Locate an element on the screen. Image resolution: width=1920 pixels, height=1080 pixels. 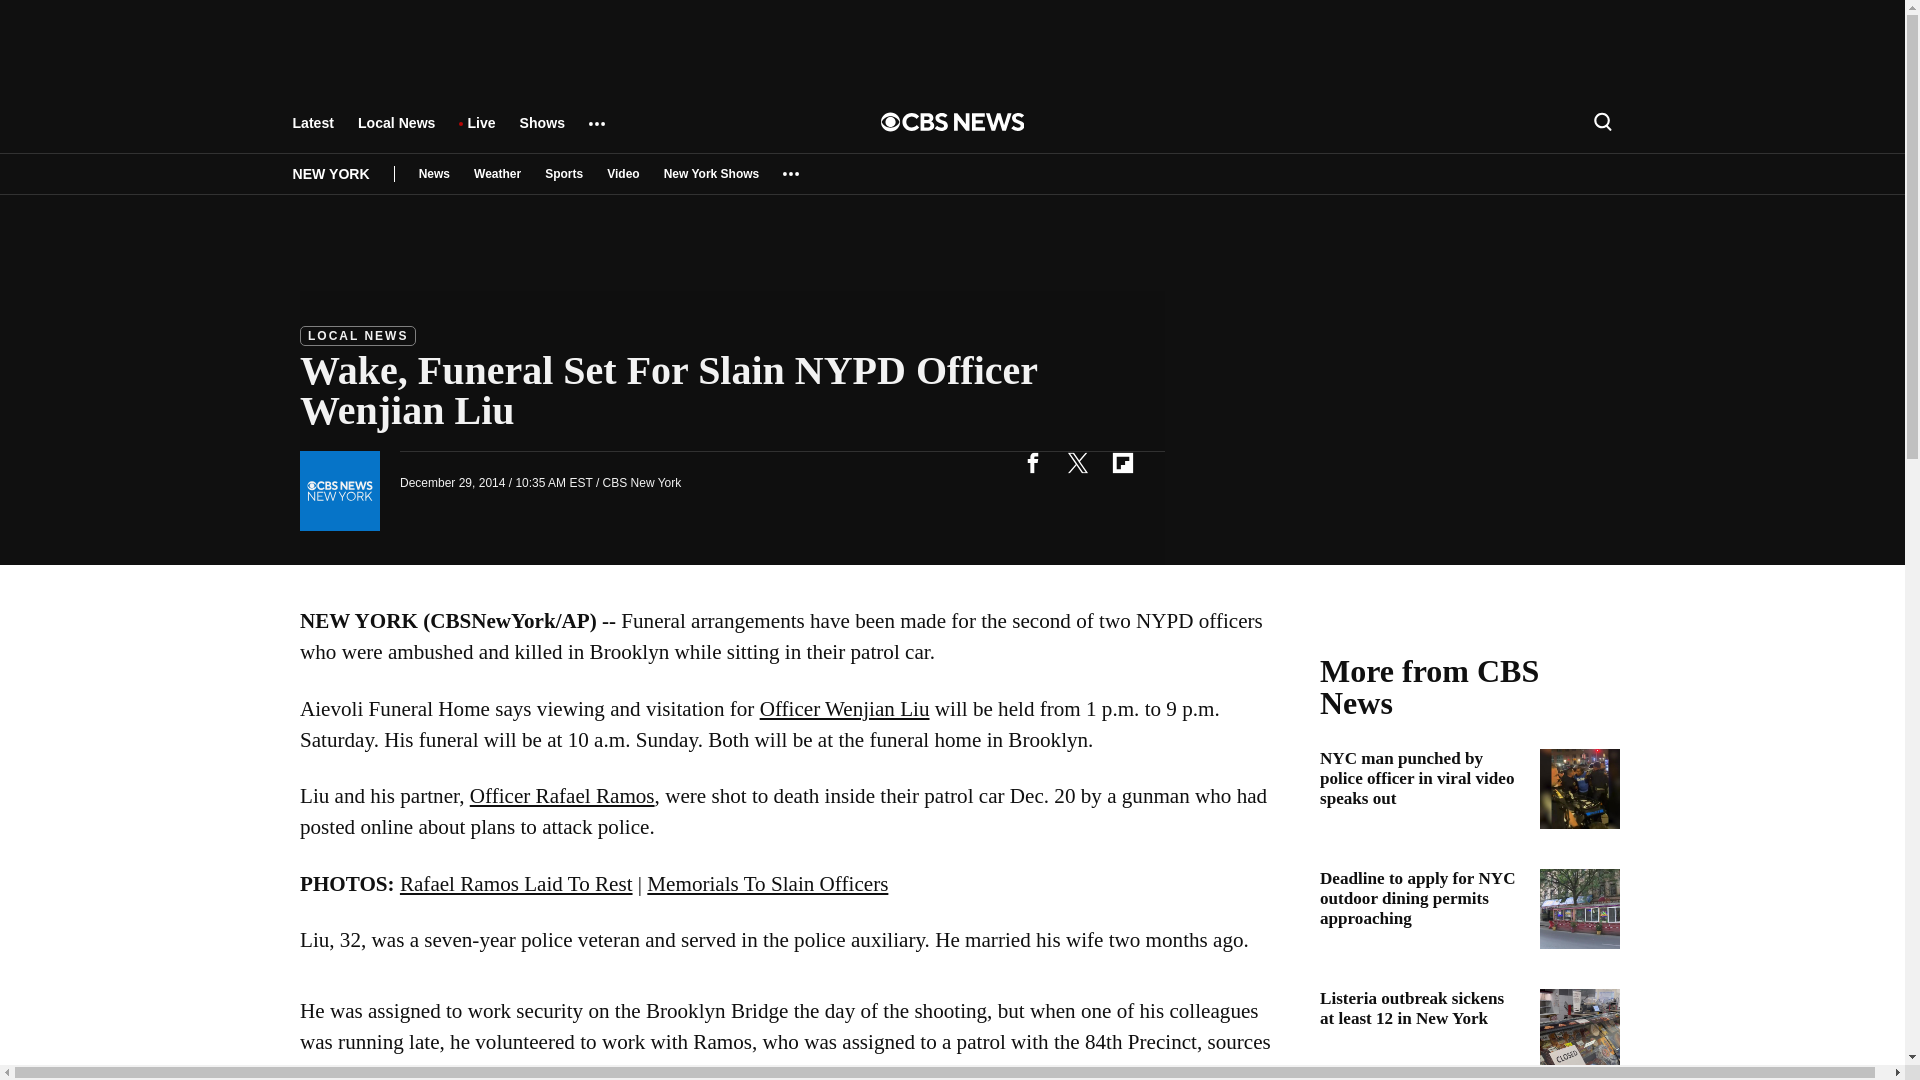
Latest is located at coordinates (312, 132).